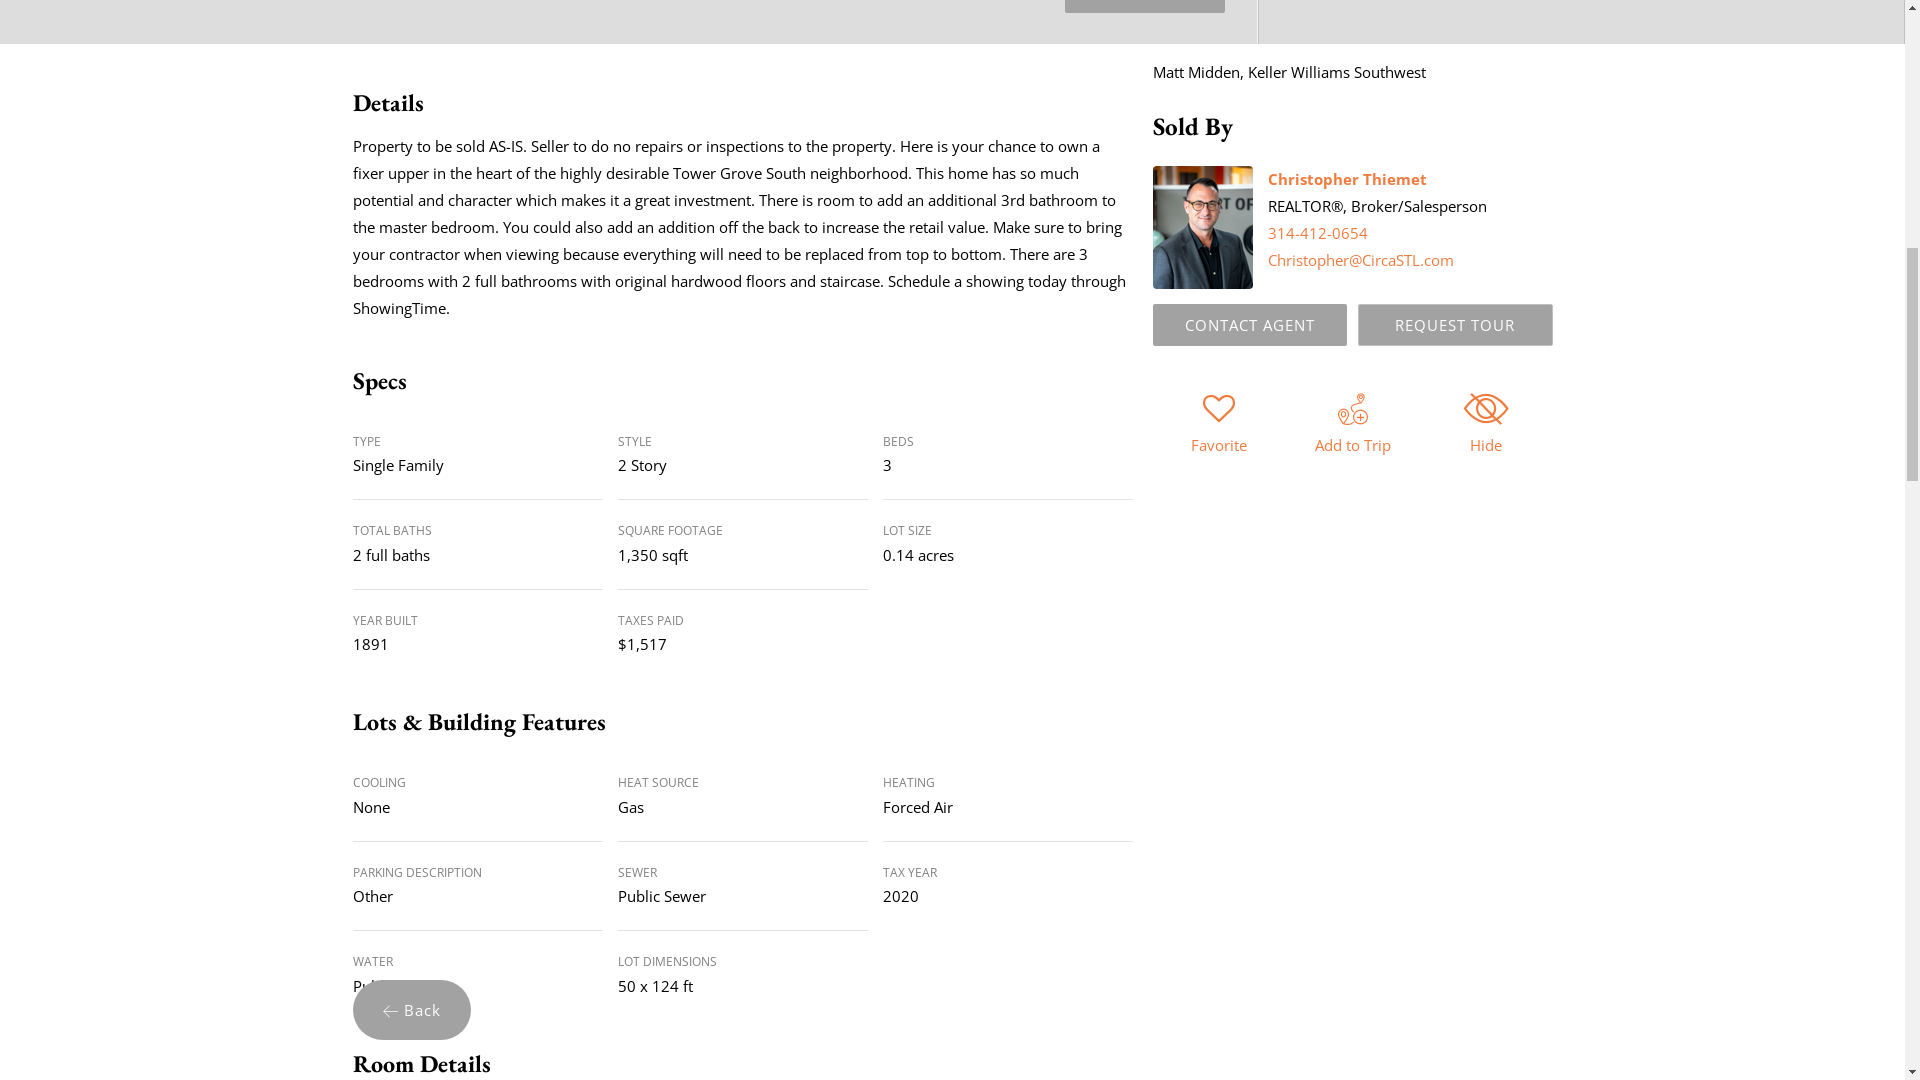  What do you see at coordinates (1248, 324) in the screenshot?
I see `CONTACT AGENT` at bounding box center [1248, 324].